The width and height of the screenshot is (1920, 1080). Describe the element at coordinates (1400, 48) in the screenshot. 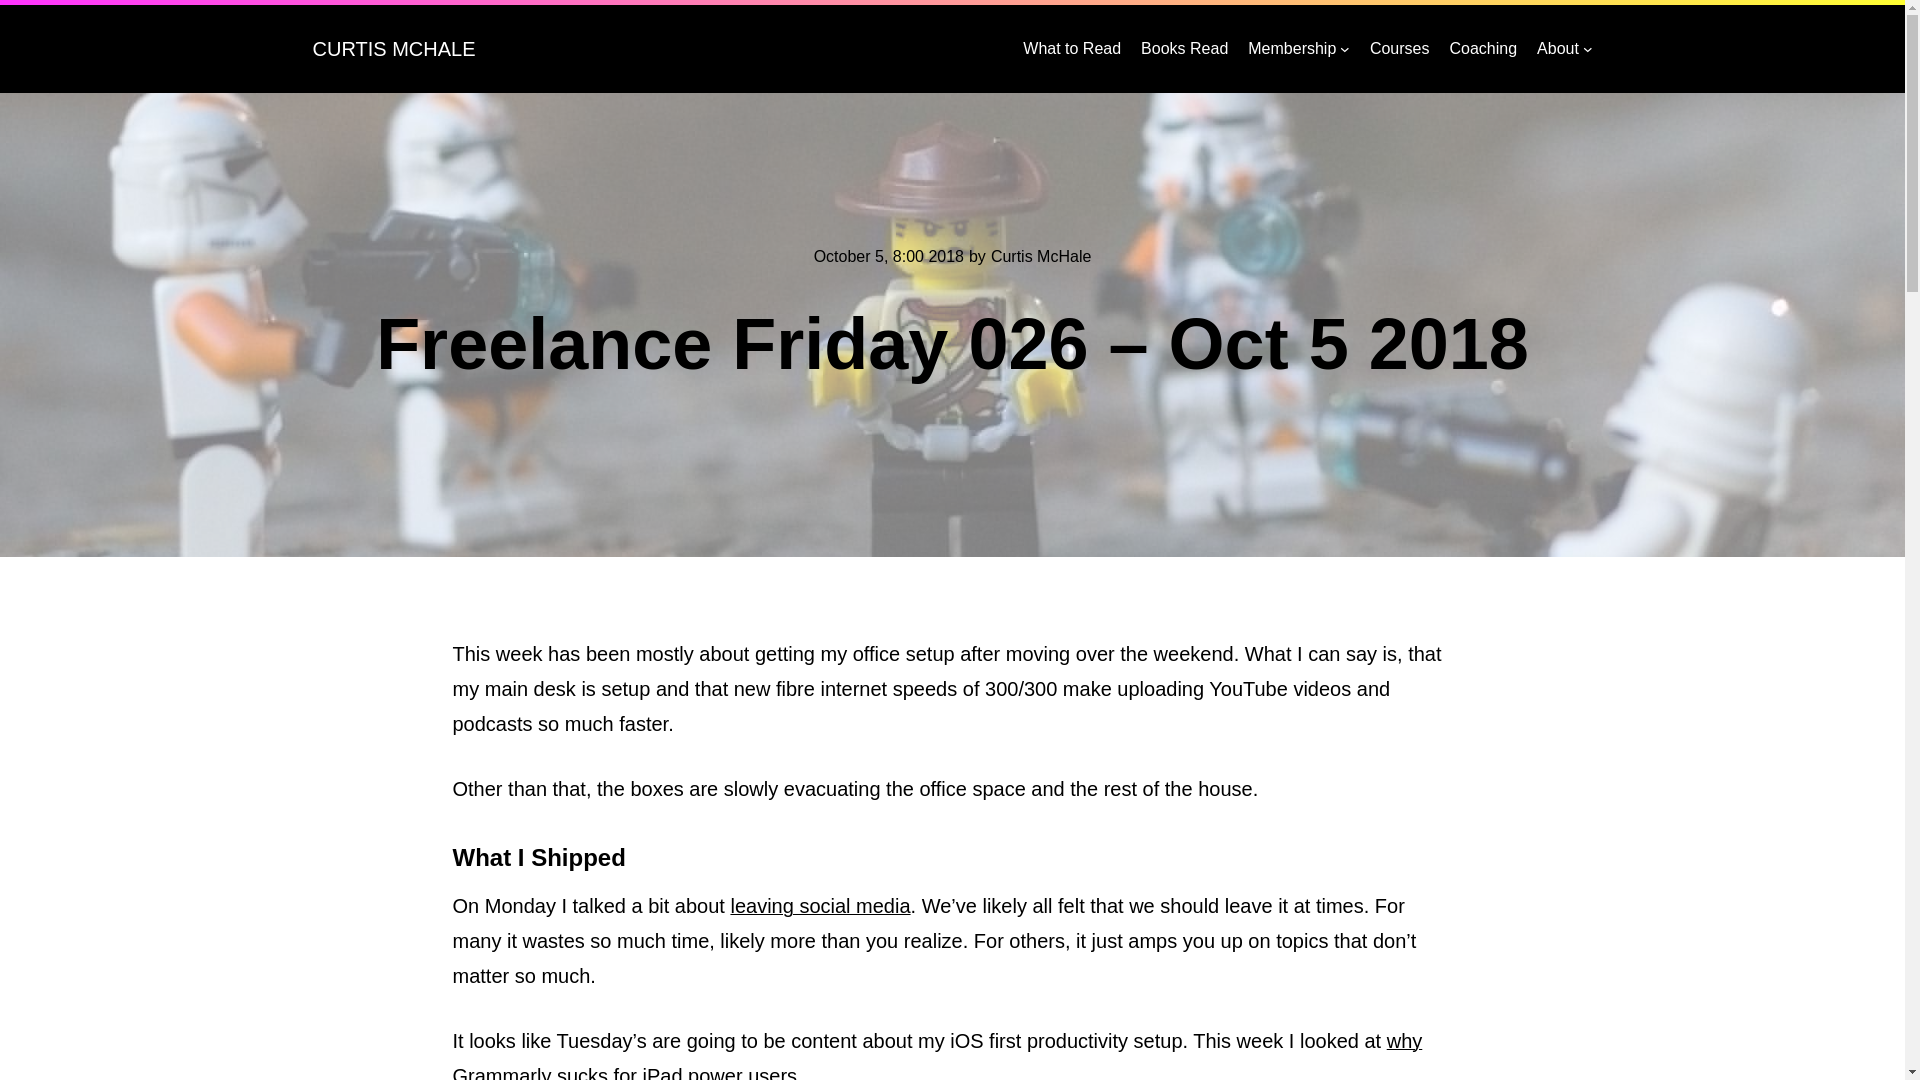

I see `Courses` at that location.